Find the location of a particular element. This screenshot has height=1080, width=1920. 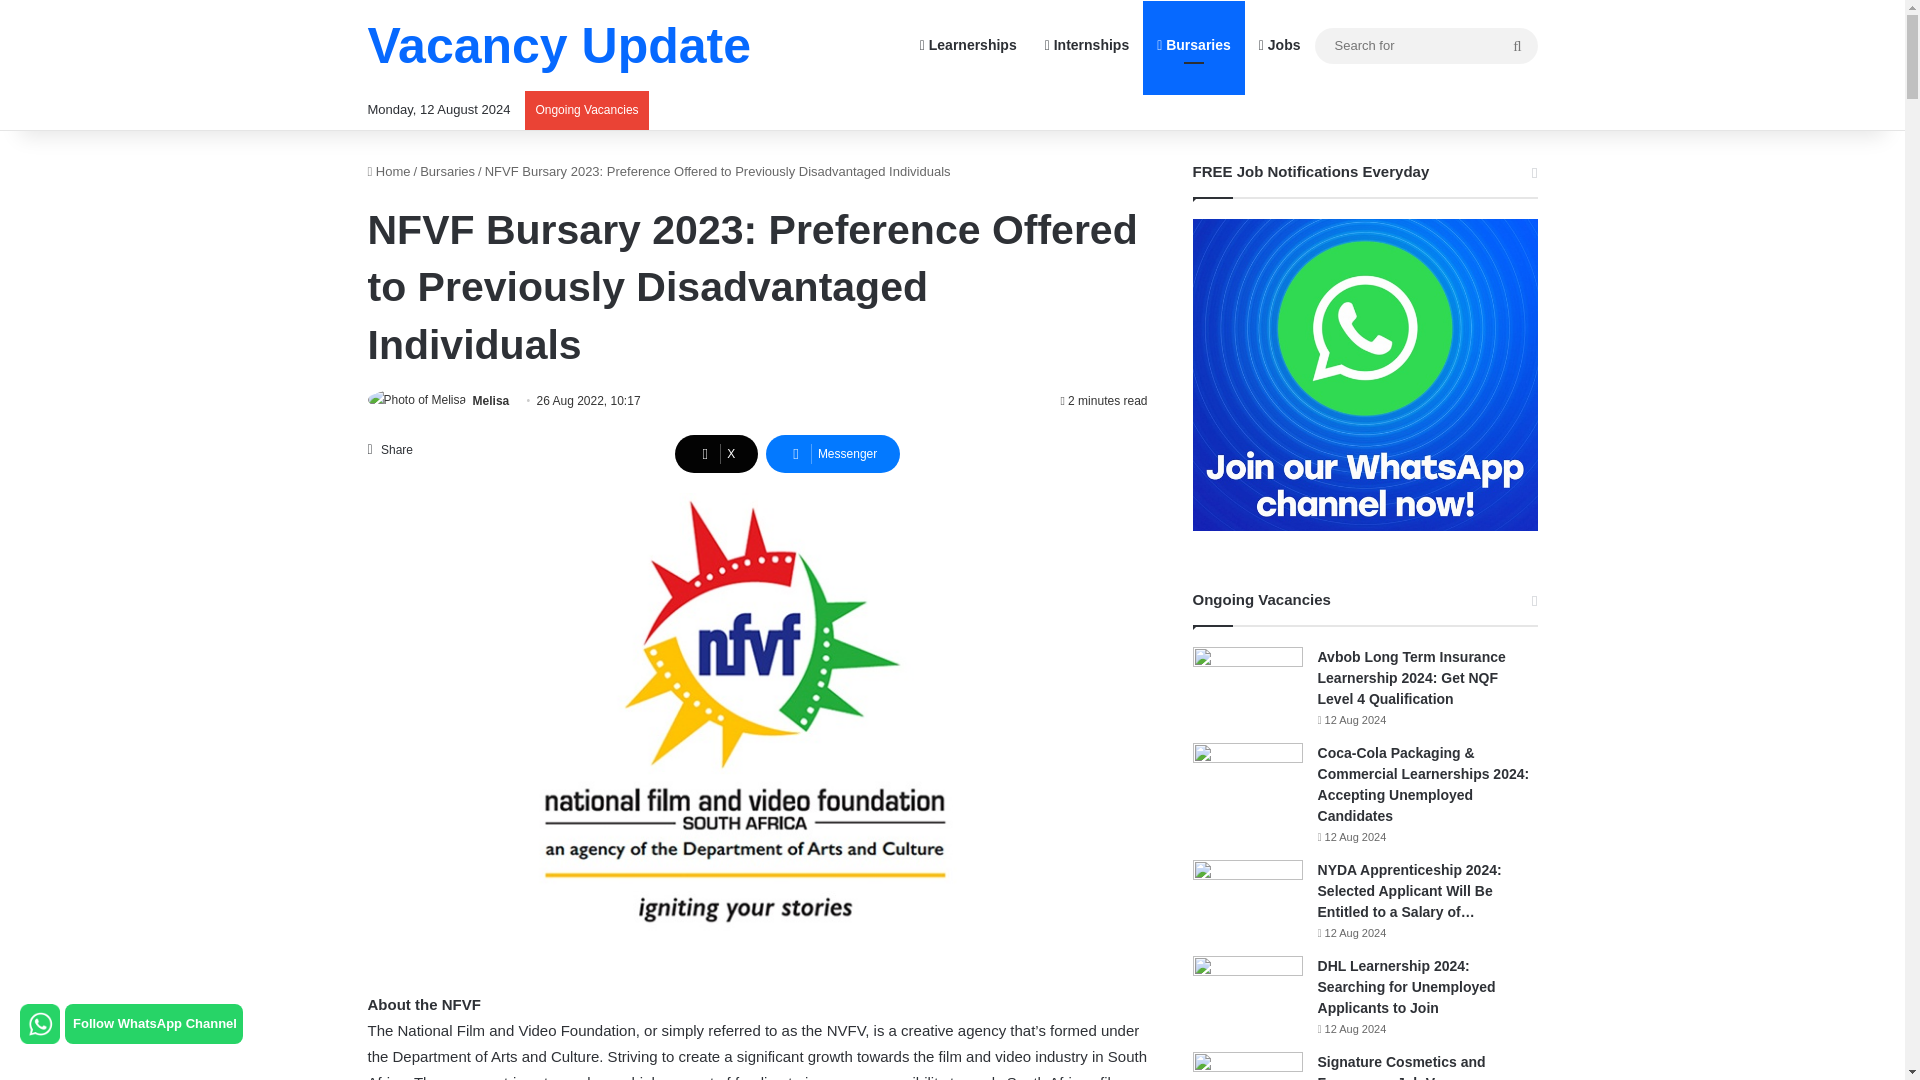

Bursaries is located at coordinates (1193, 45).